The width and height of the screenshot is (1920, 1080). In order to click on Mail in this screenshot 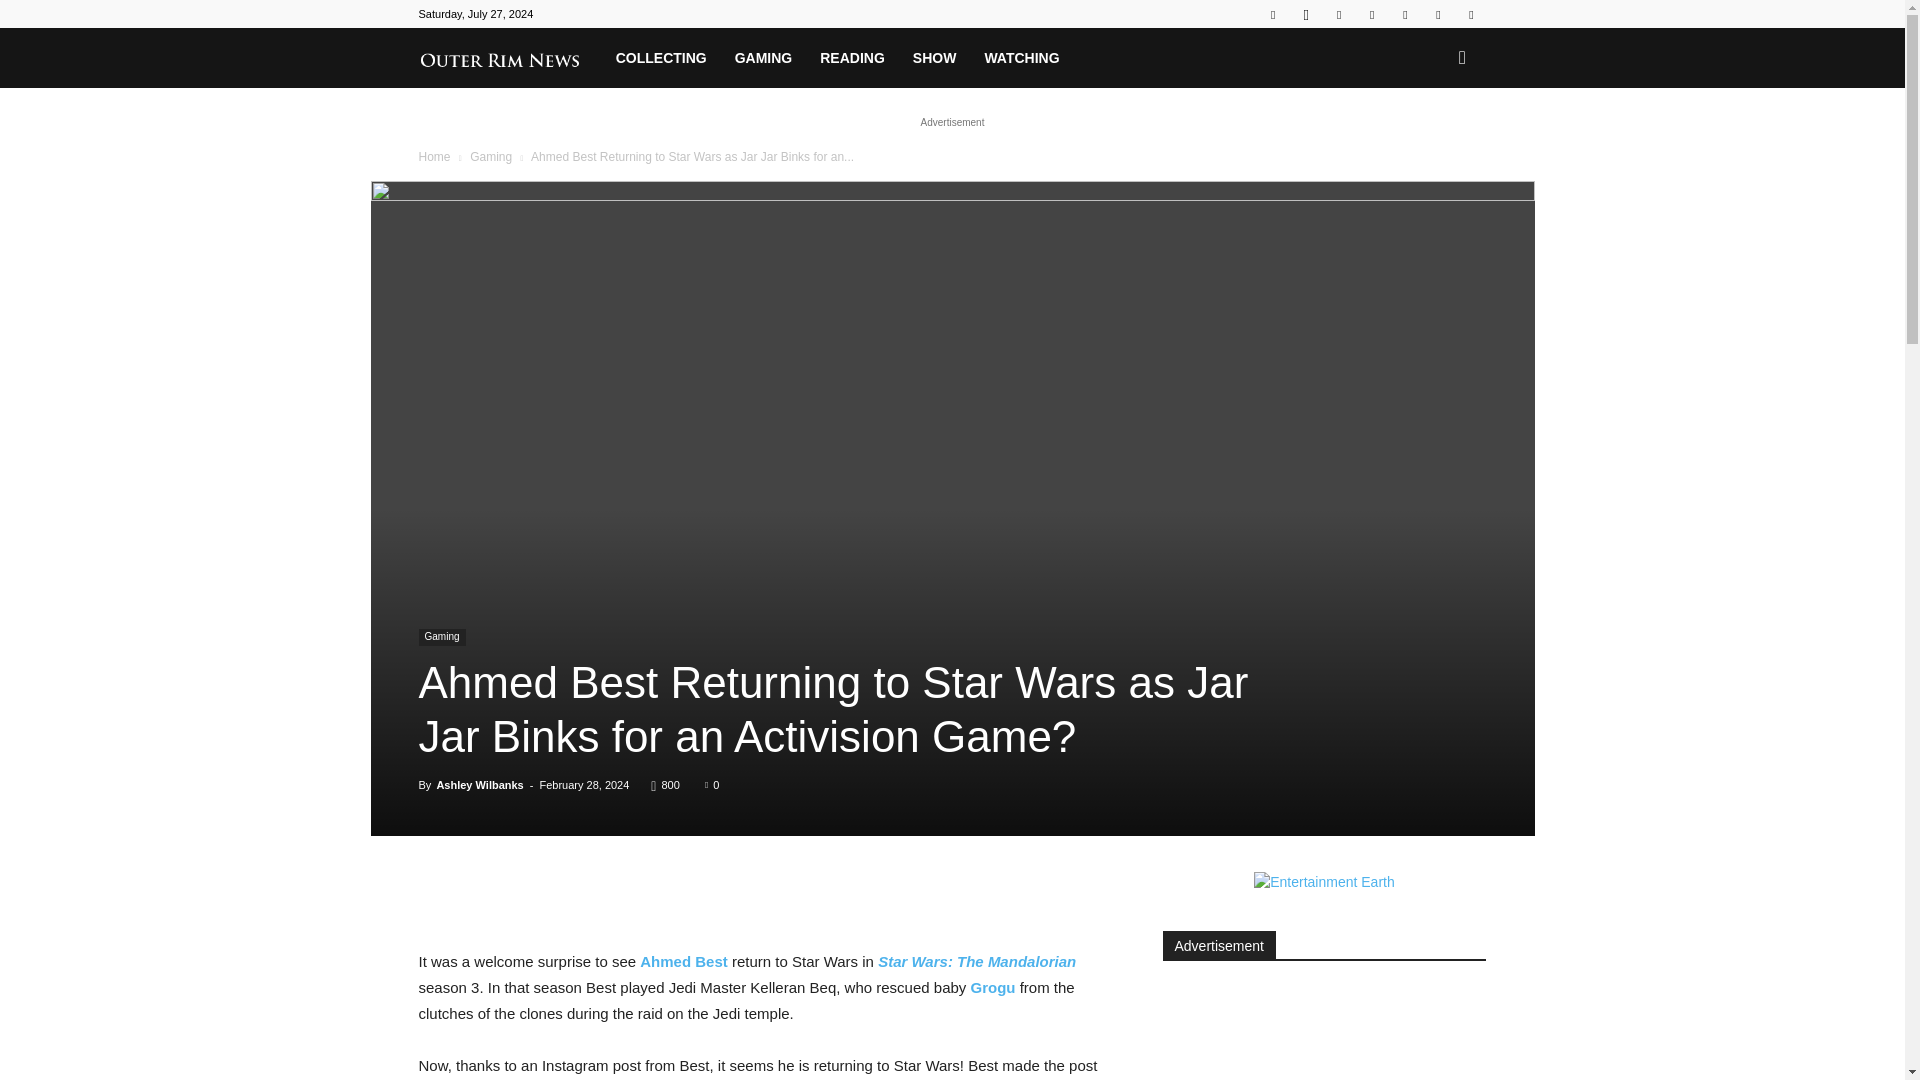, I will do `click(1338, 14)`.